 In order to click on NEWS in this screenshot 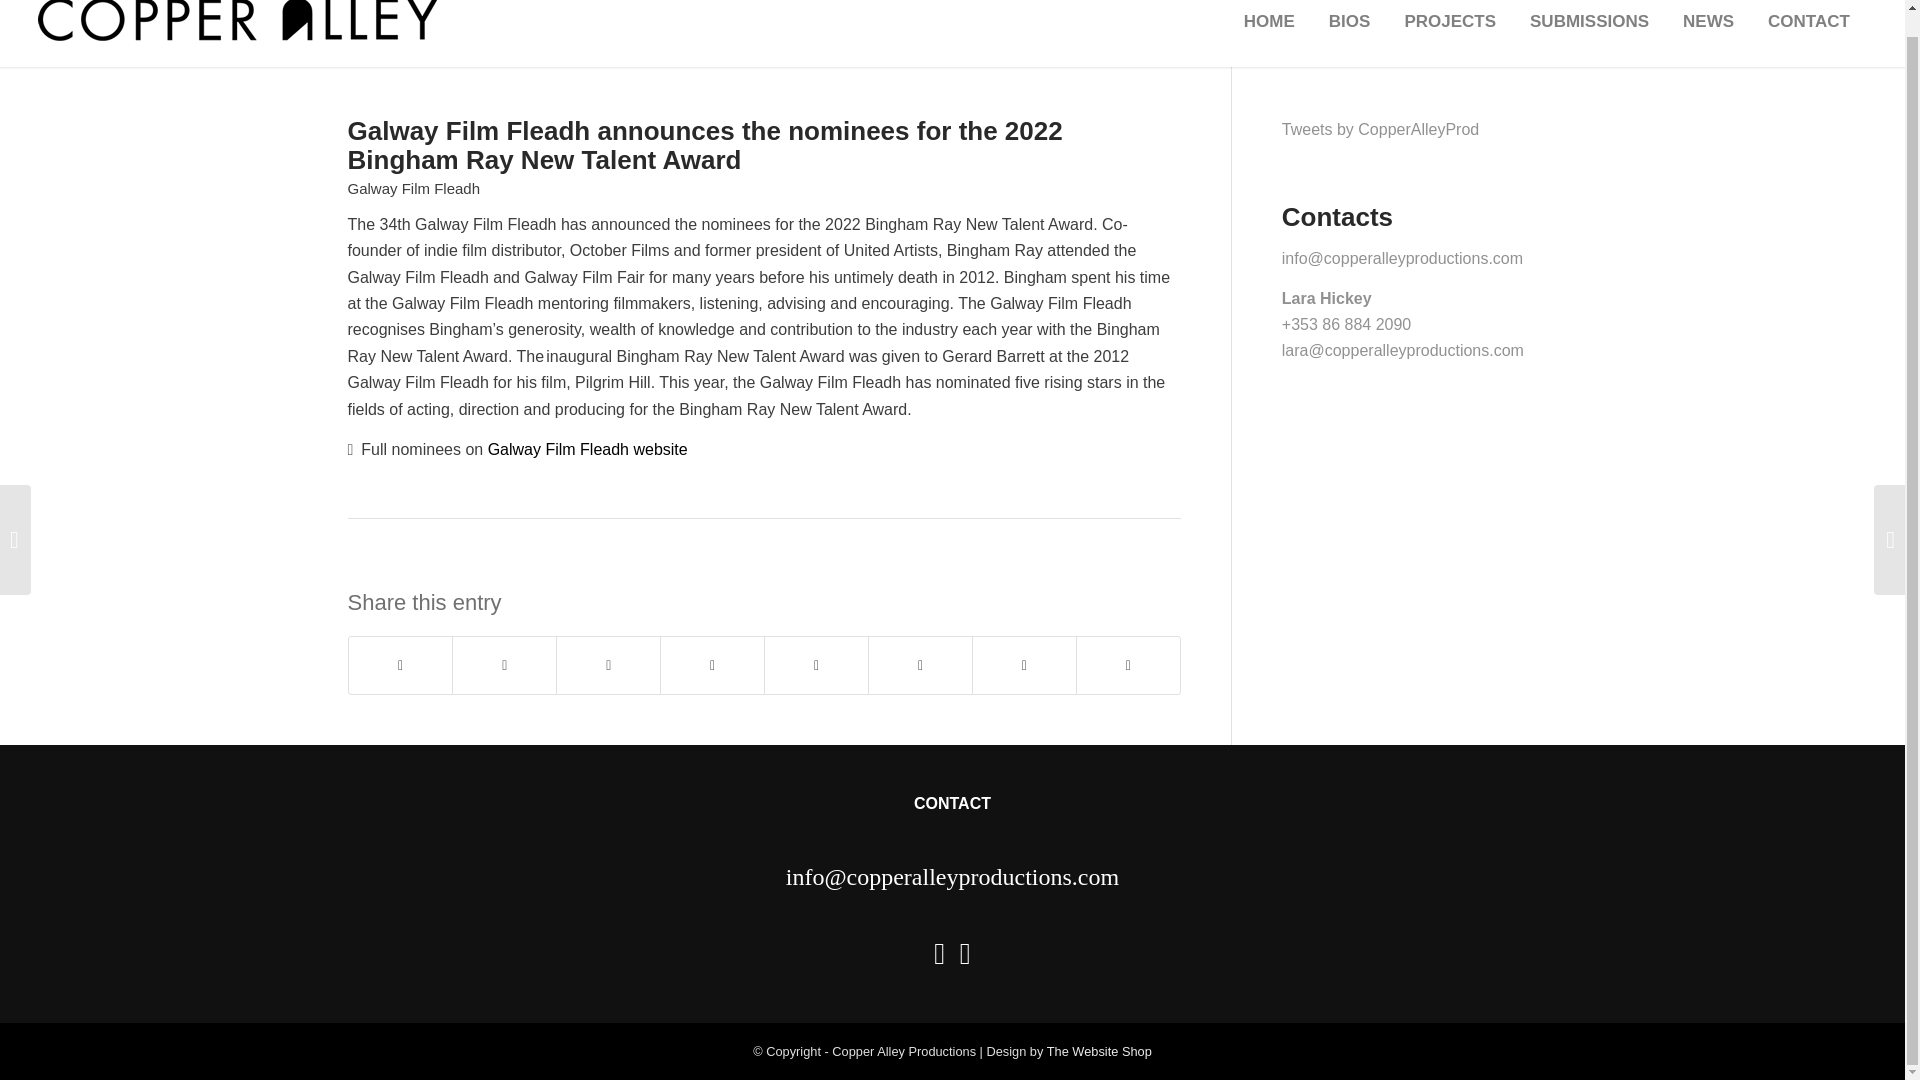, I will do `click(1708, 33)`.